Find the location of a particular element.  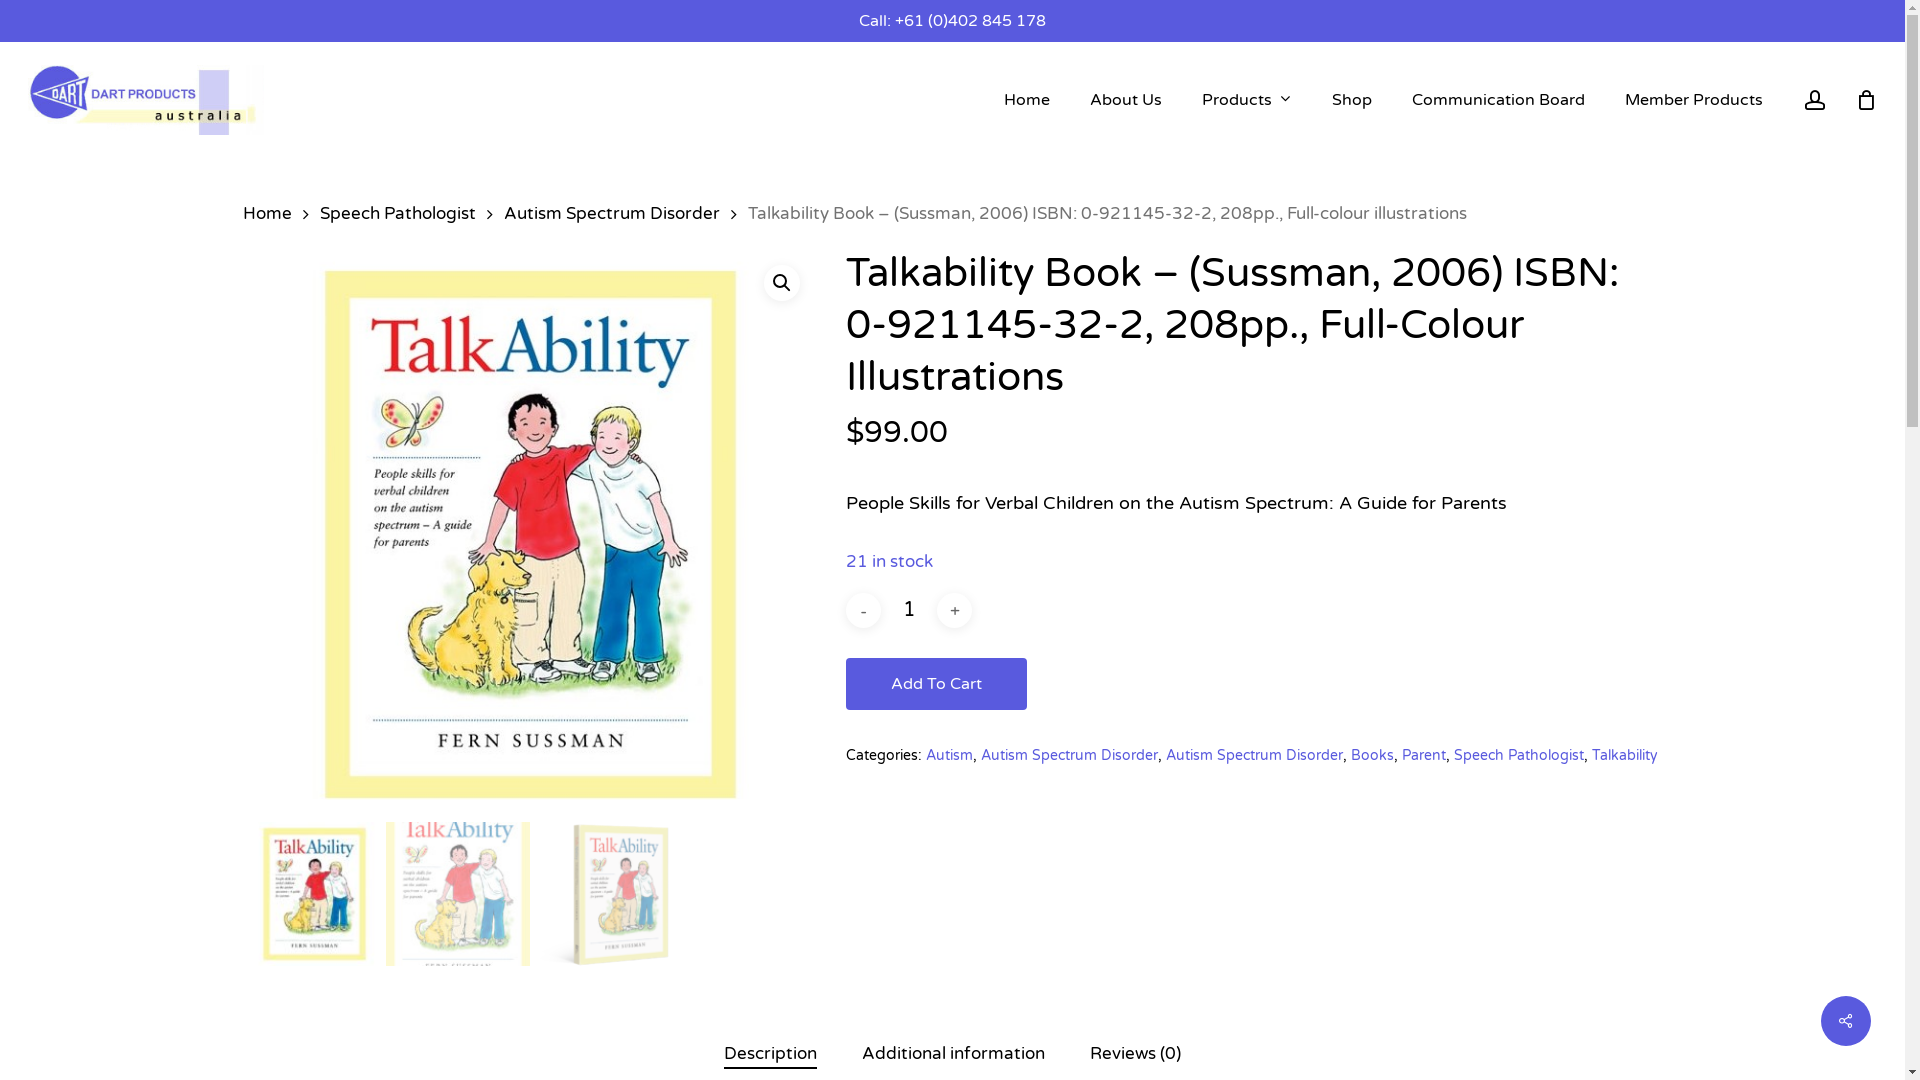

Additional information is located at coordinates (954, 1054).